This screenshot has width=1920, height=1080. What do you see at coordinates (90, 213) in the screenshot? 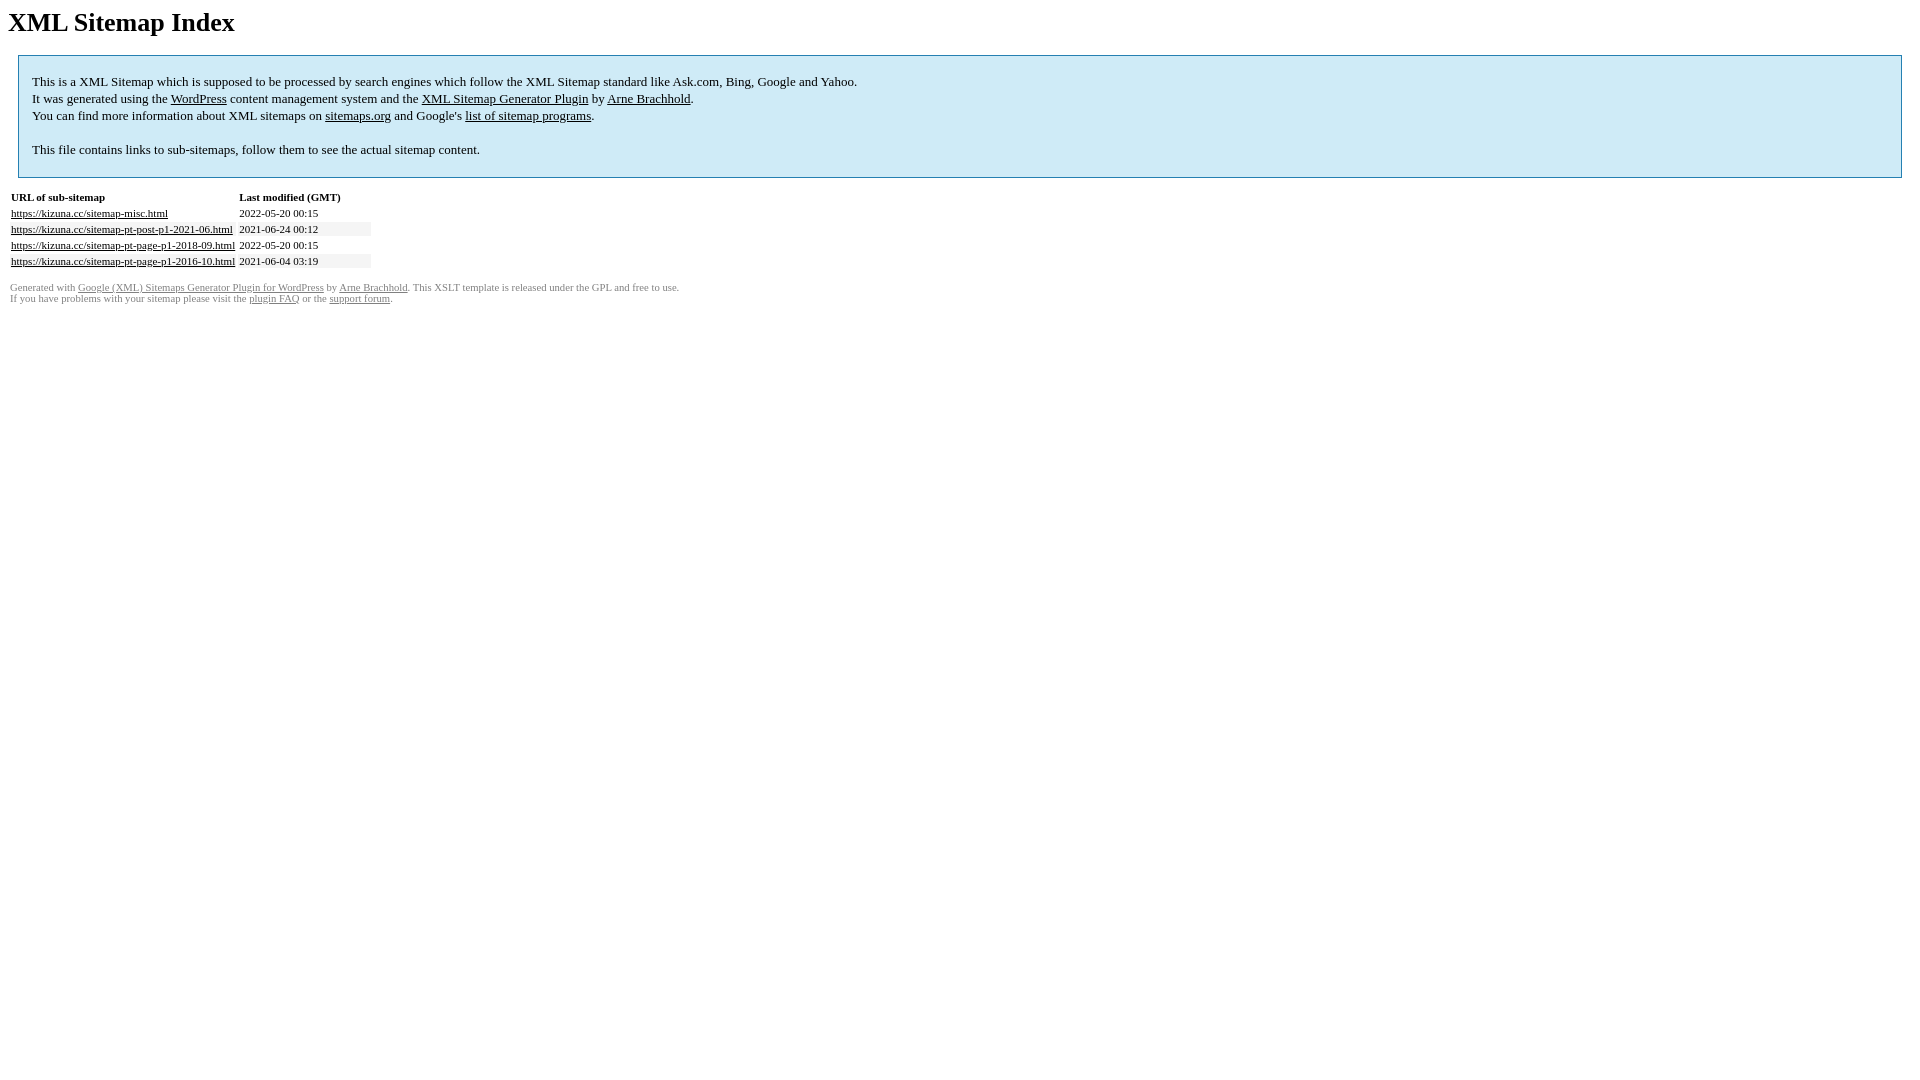
I see `https://kizuna.cc/sitemap-misc.html` at bounding box center [90, 213].